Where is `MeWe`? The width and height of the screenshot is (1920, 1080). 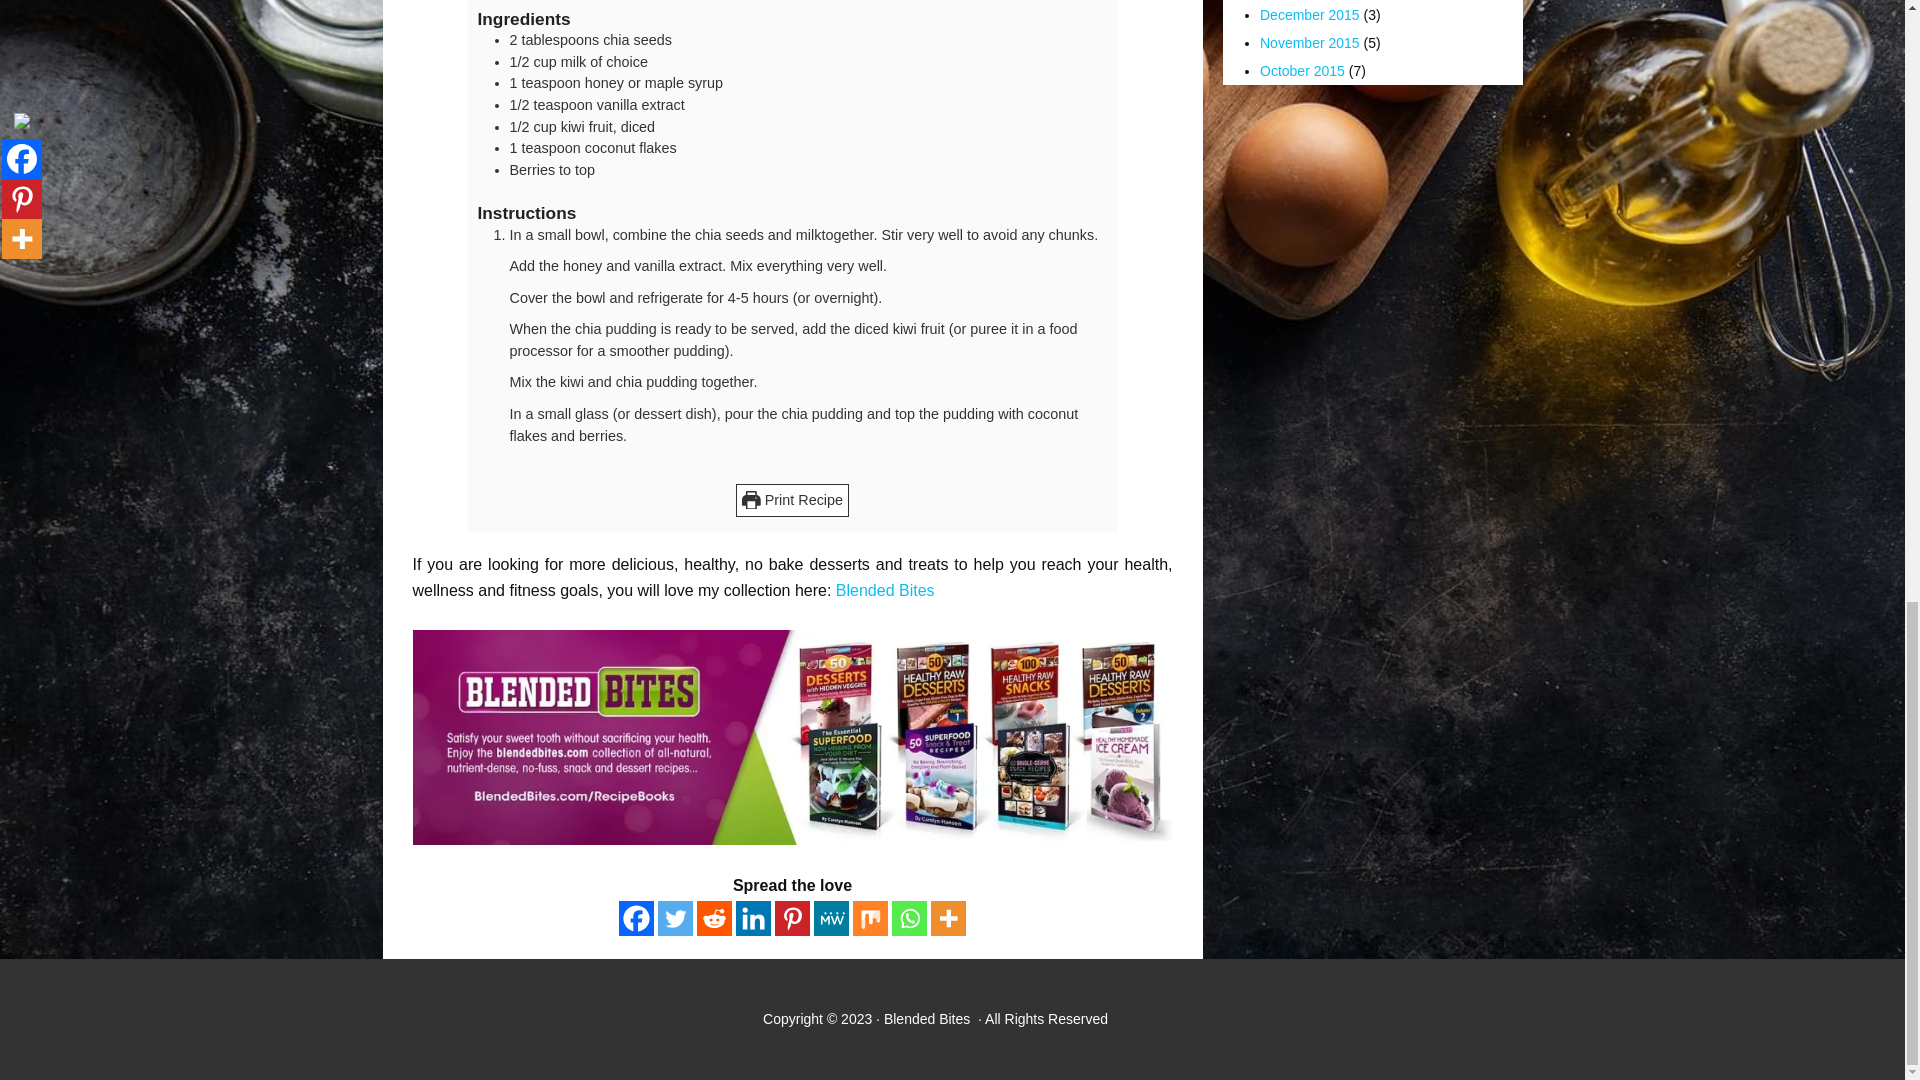
MeWe is located at coordinates (831, 918).